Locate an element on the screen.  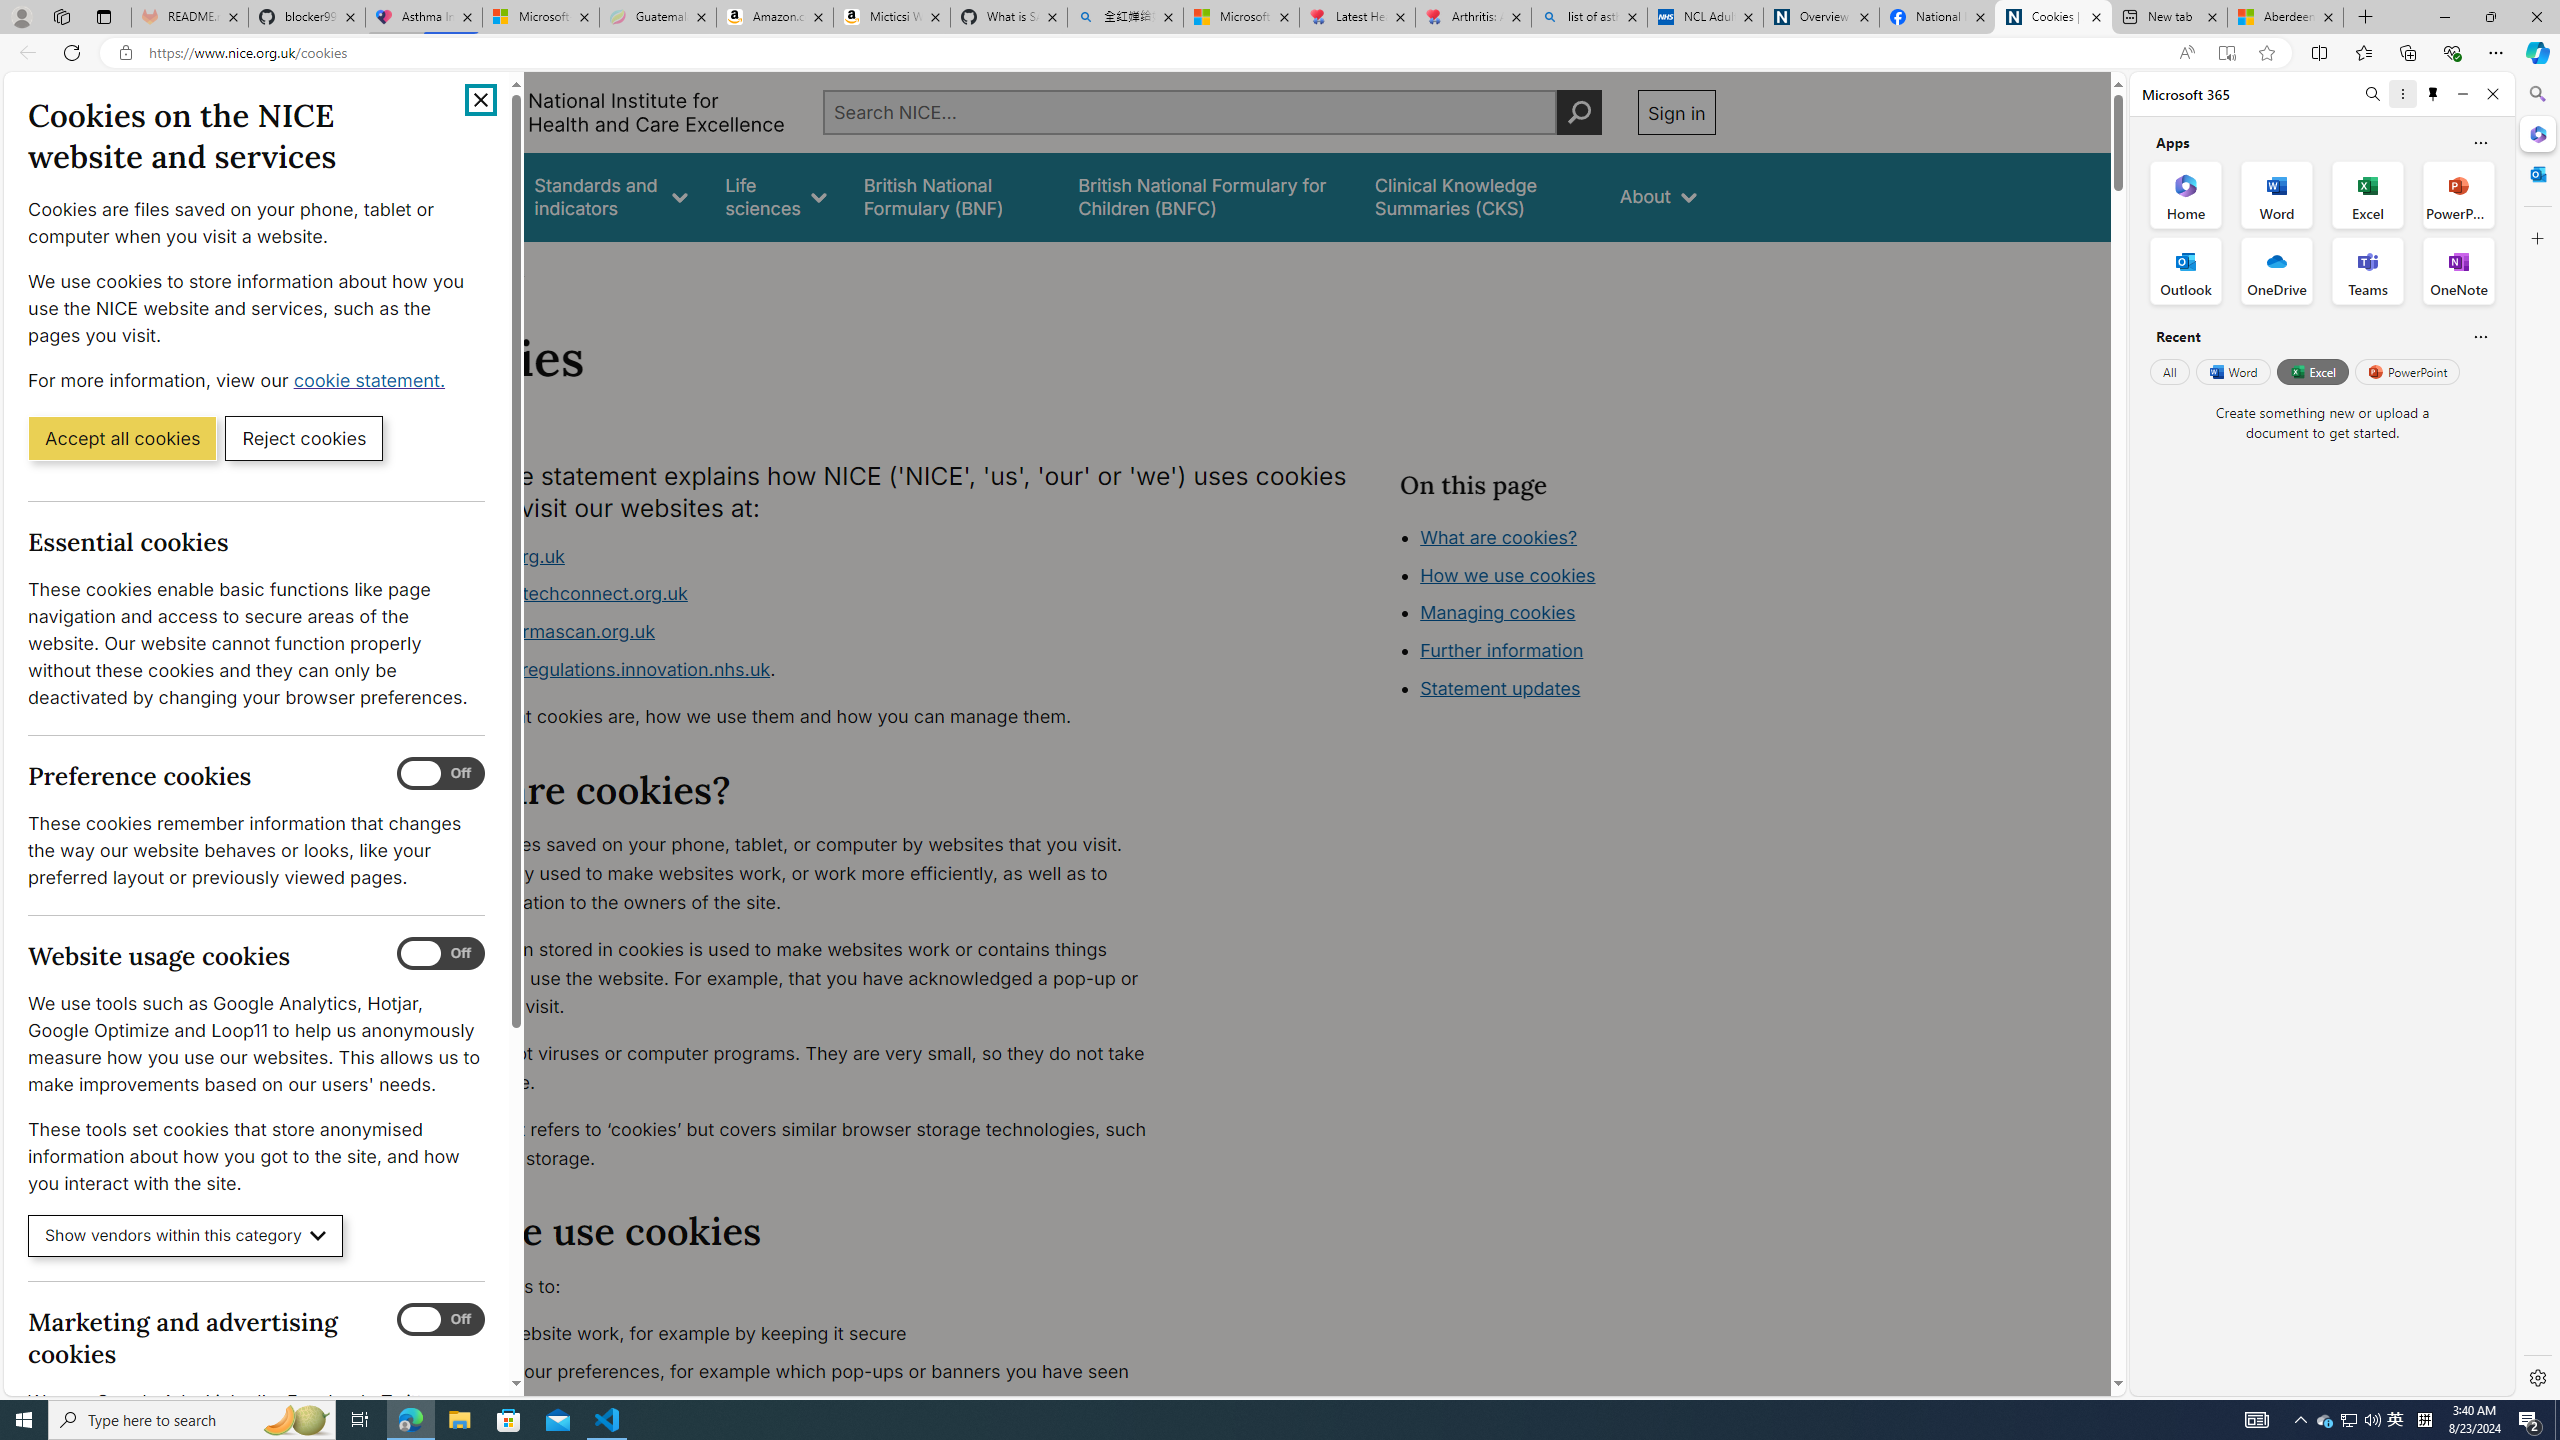
false is located at coordinates (1479, 196).